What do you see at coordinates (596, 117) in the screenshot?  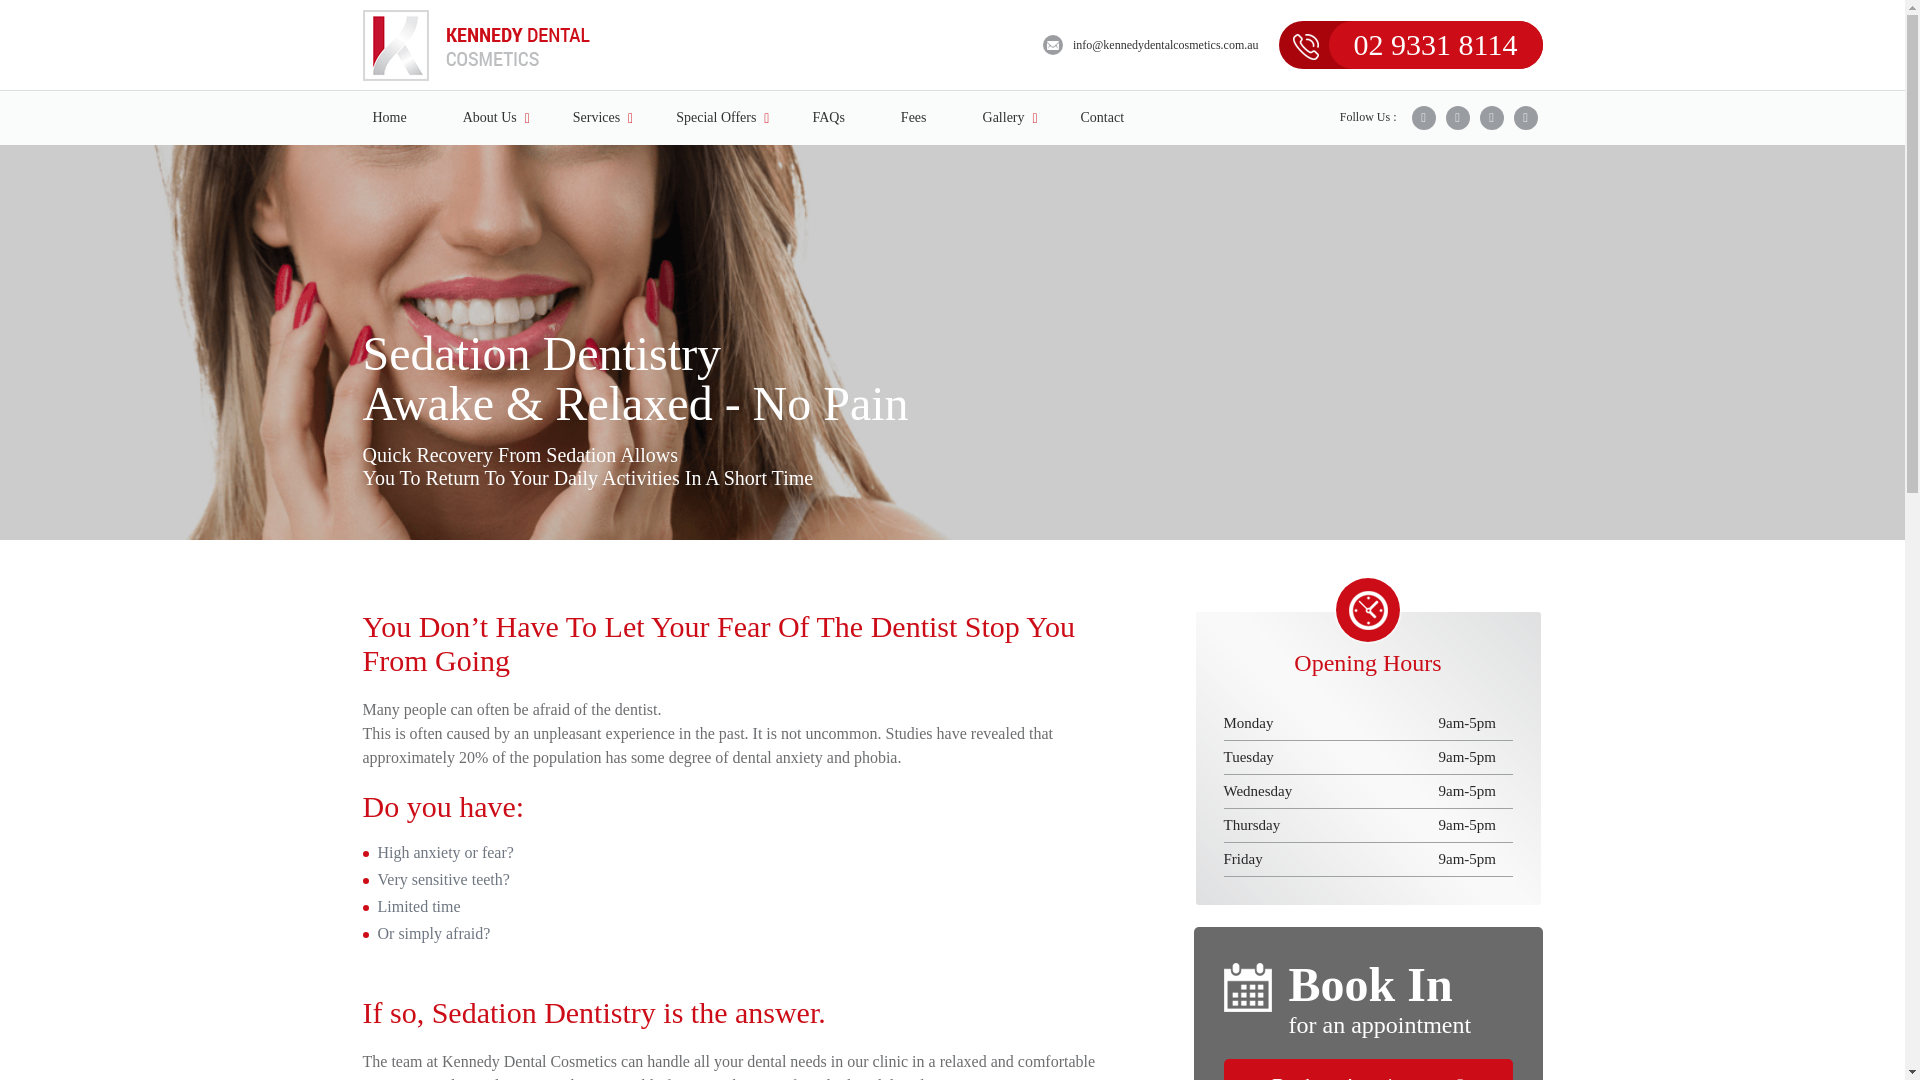 I see `Services` at bounding box center [596, 117].